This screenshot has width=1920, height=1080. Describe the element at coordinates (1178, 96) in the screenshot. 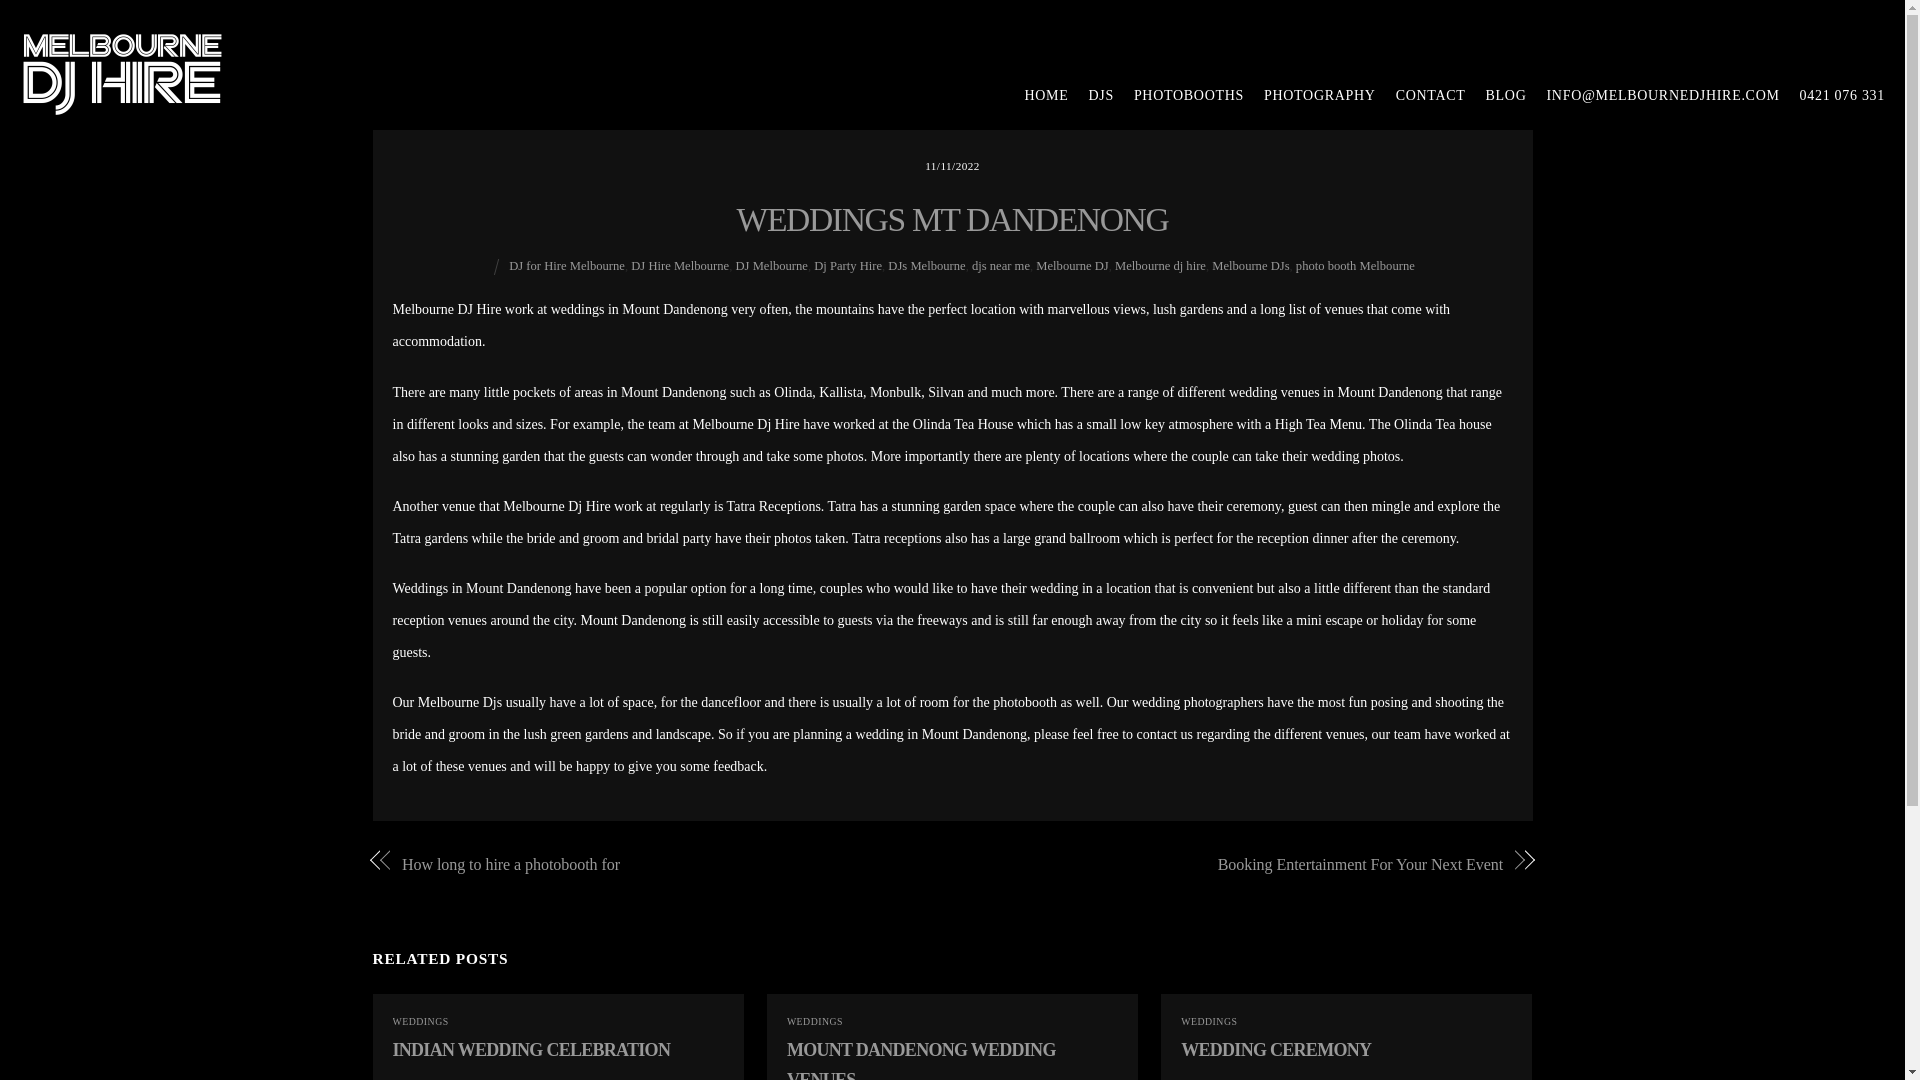

I see `PHOTOBOOTHS` at that location.